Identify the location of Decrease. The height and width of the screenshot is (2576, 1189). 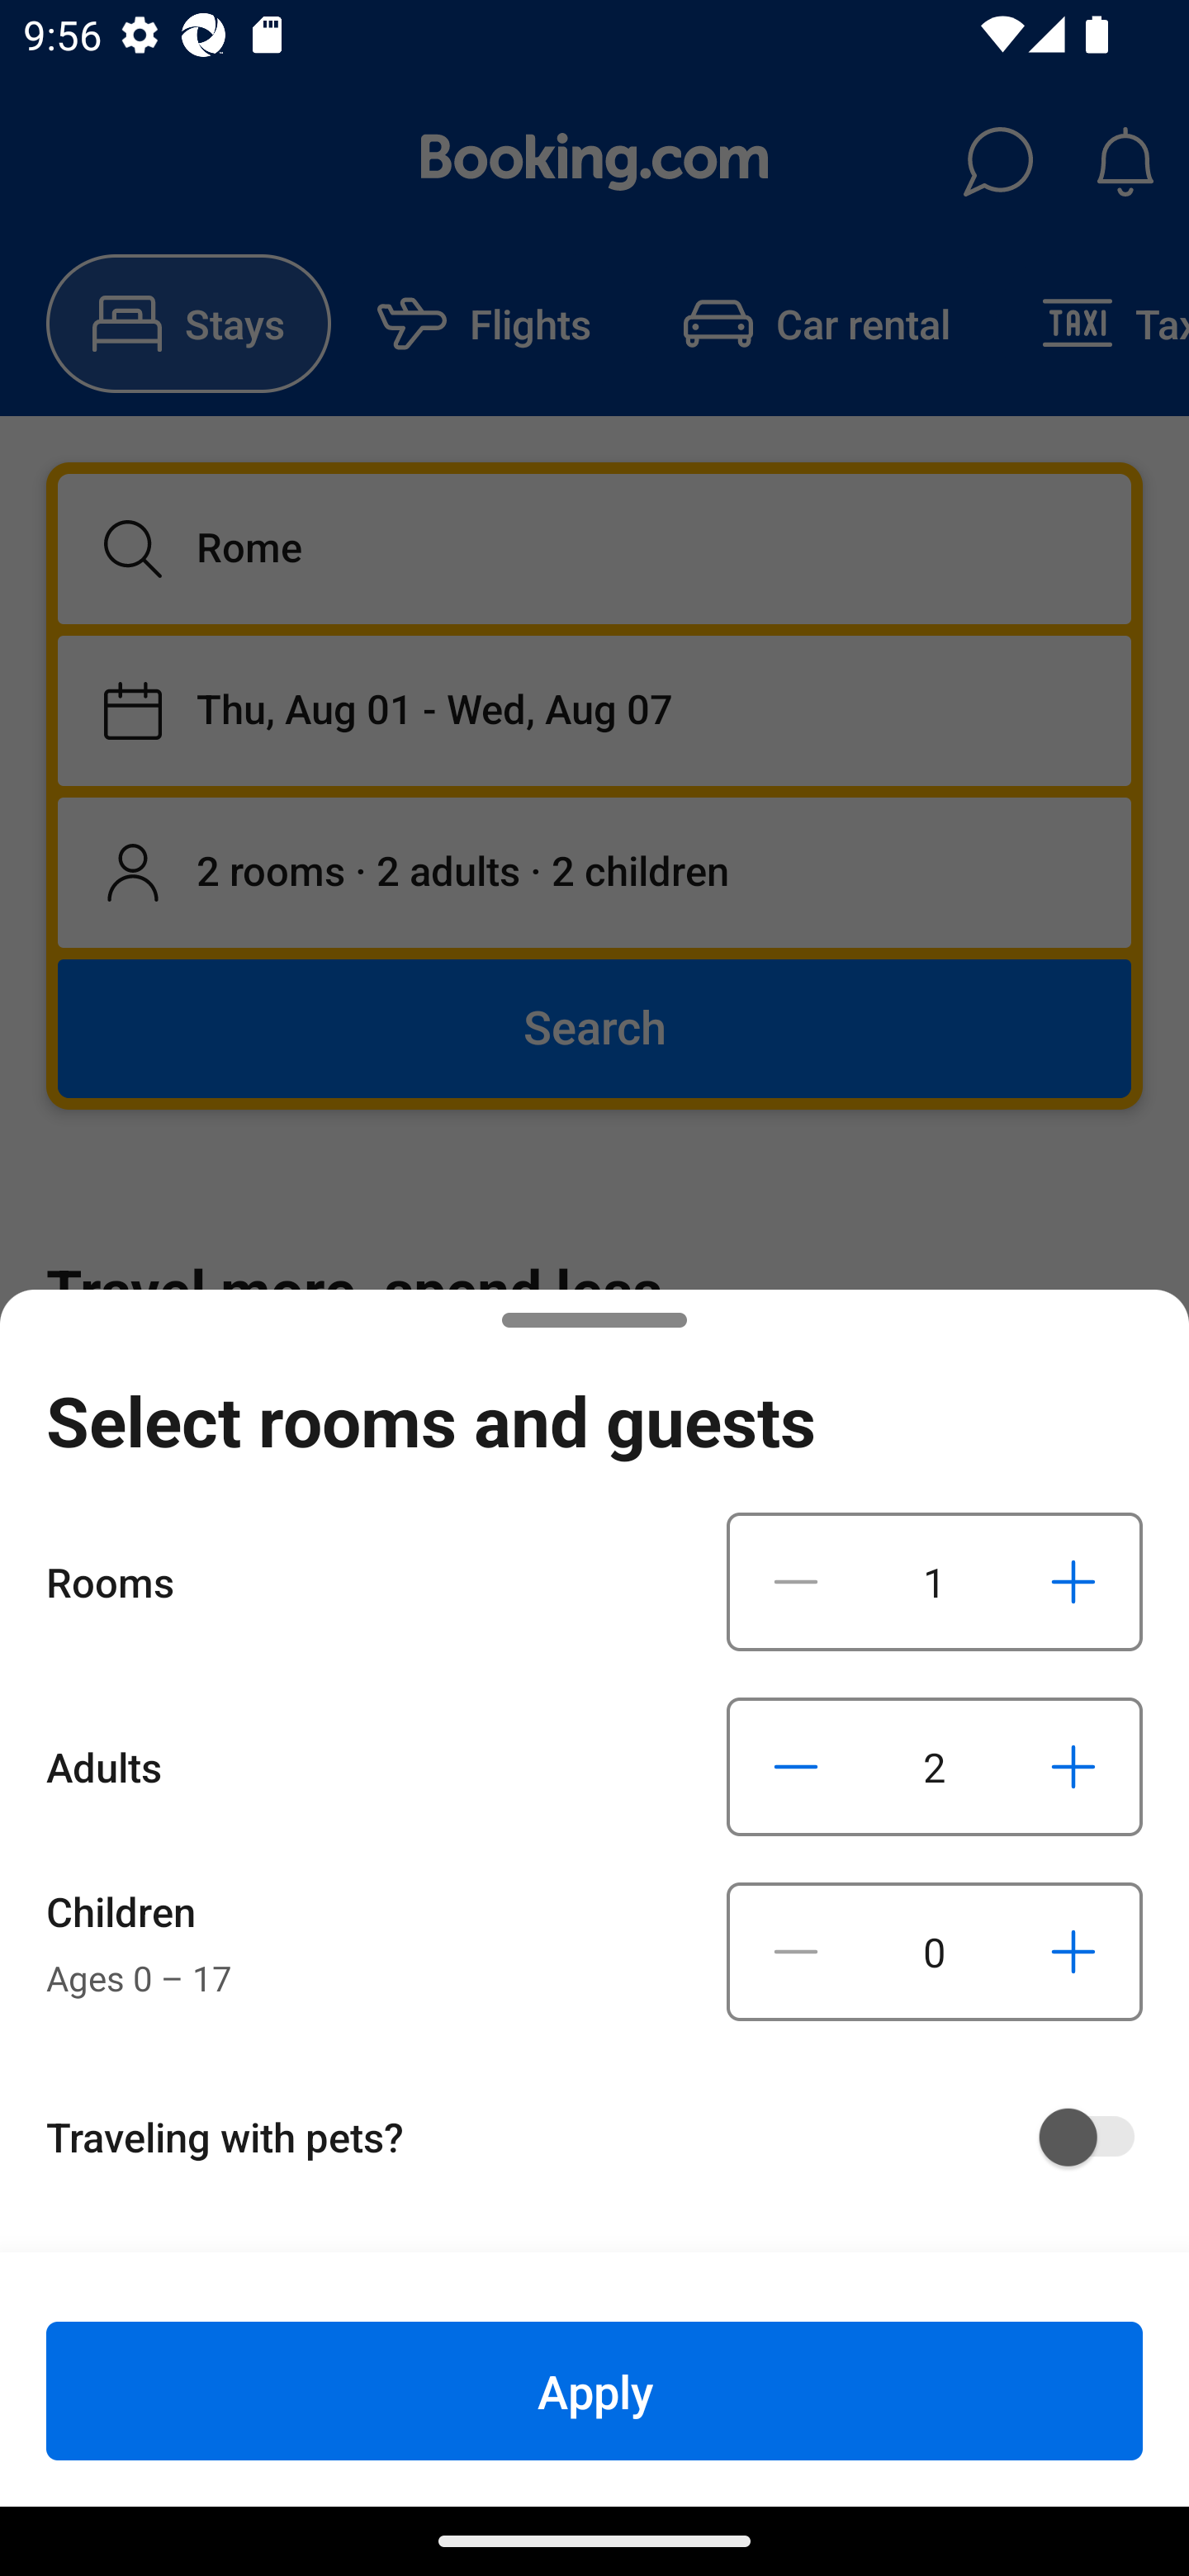
(796, 1581).